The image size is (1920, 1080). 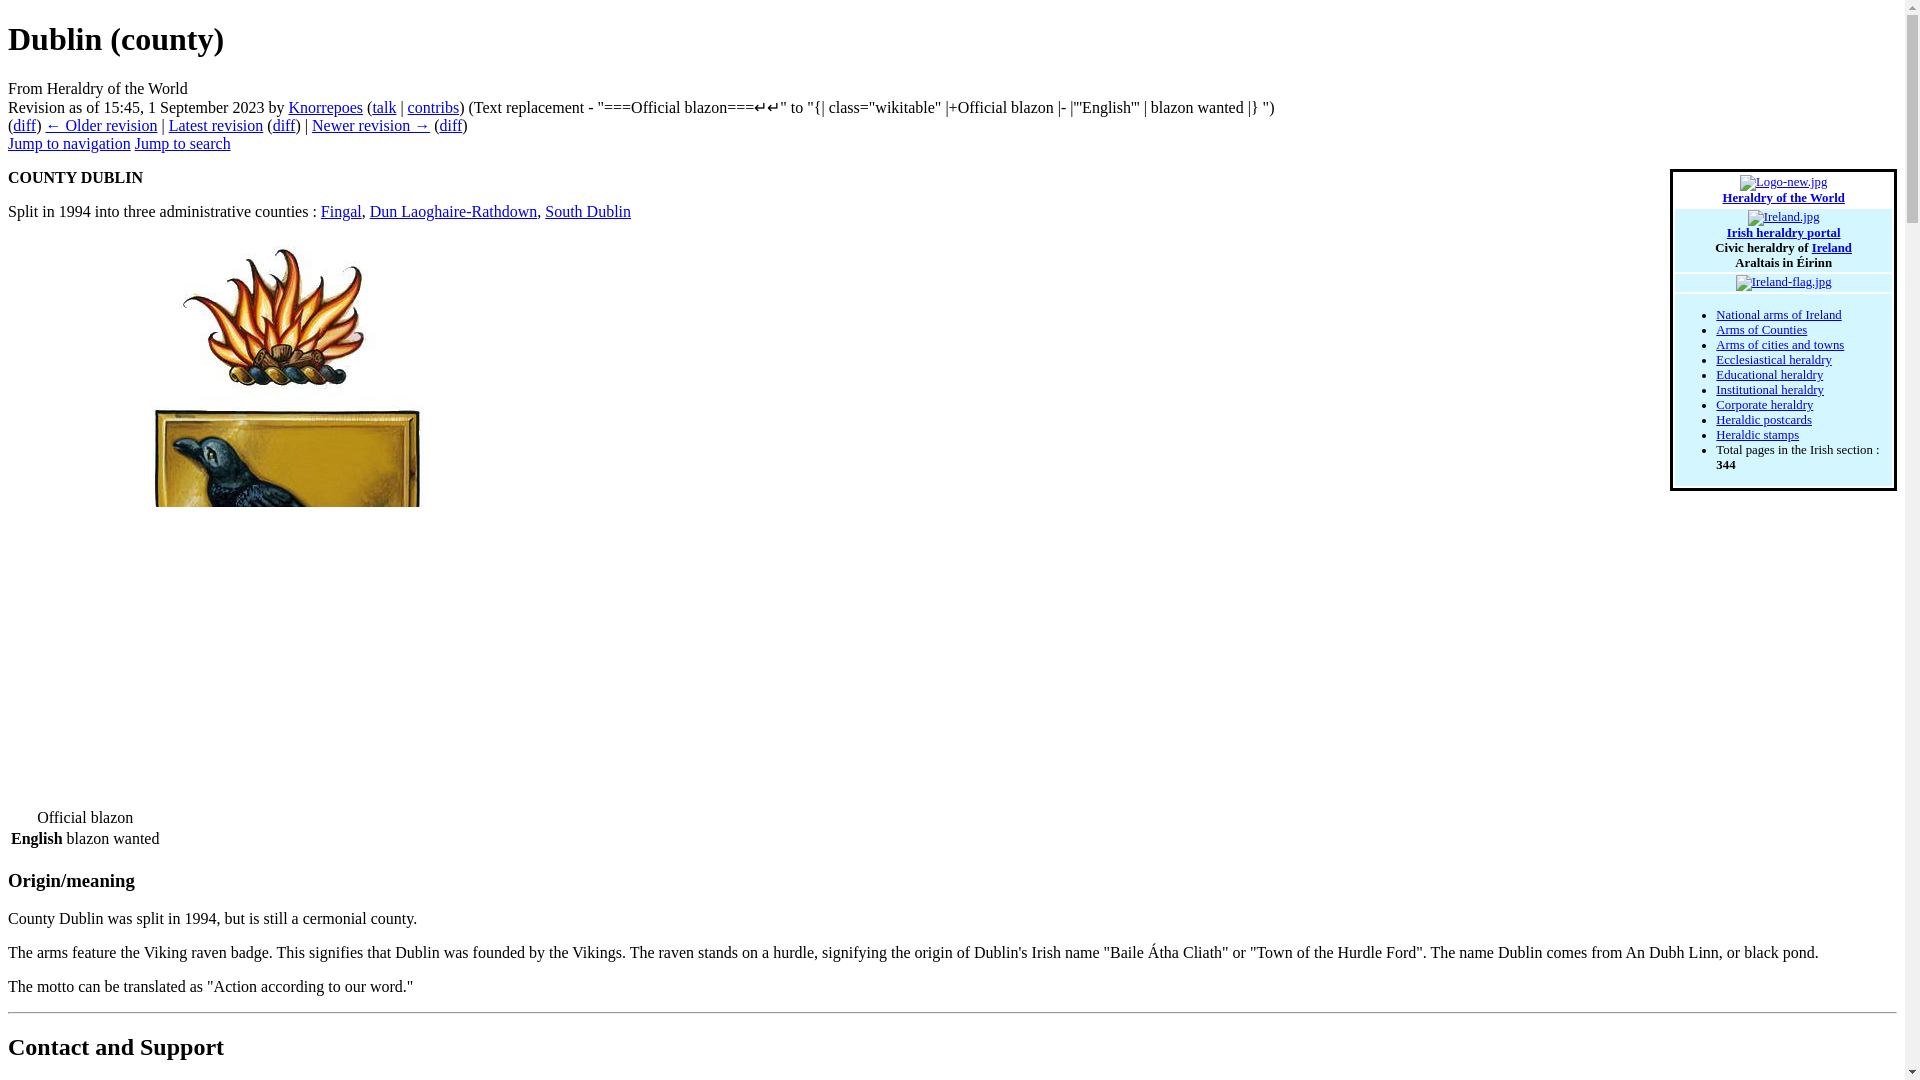 I want to click on Category:Irish municipalities, so click(x=1780, y=345).